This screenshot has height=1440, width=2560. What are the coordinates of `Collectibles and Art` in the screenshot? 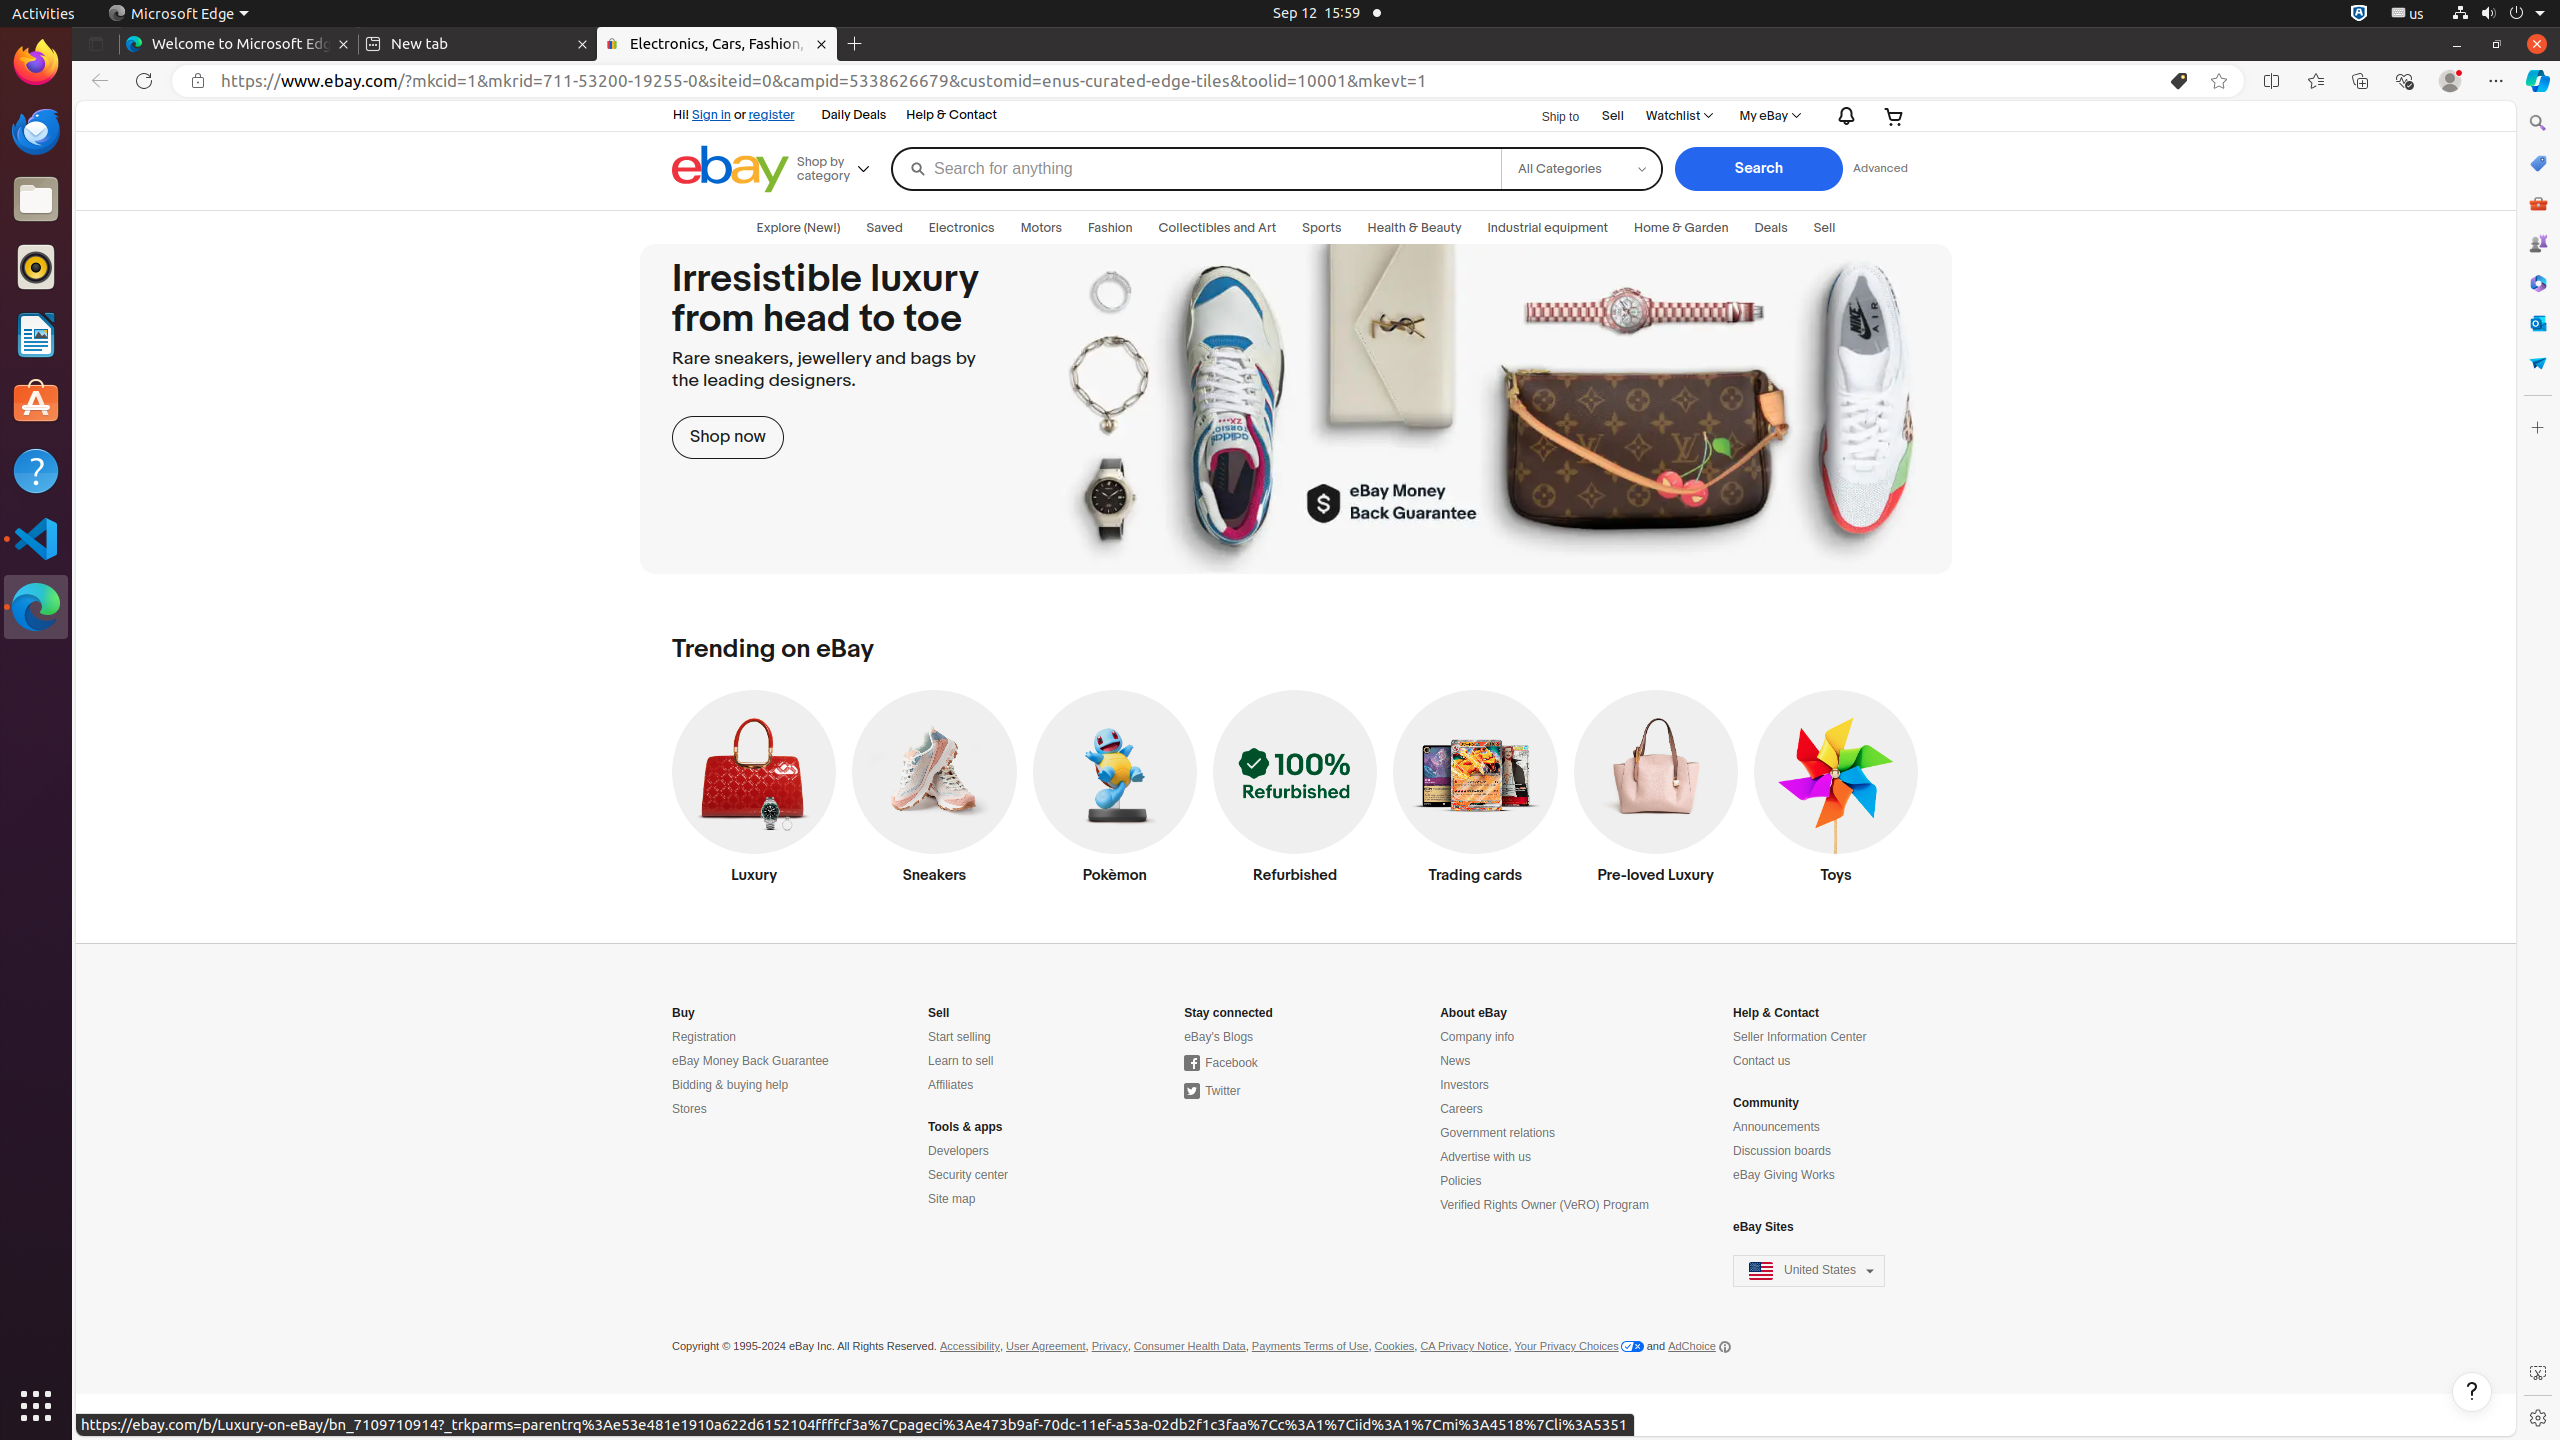 It's located at (1218, 228).